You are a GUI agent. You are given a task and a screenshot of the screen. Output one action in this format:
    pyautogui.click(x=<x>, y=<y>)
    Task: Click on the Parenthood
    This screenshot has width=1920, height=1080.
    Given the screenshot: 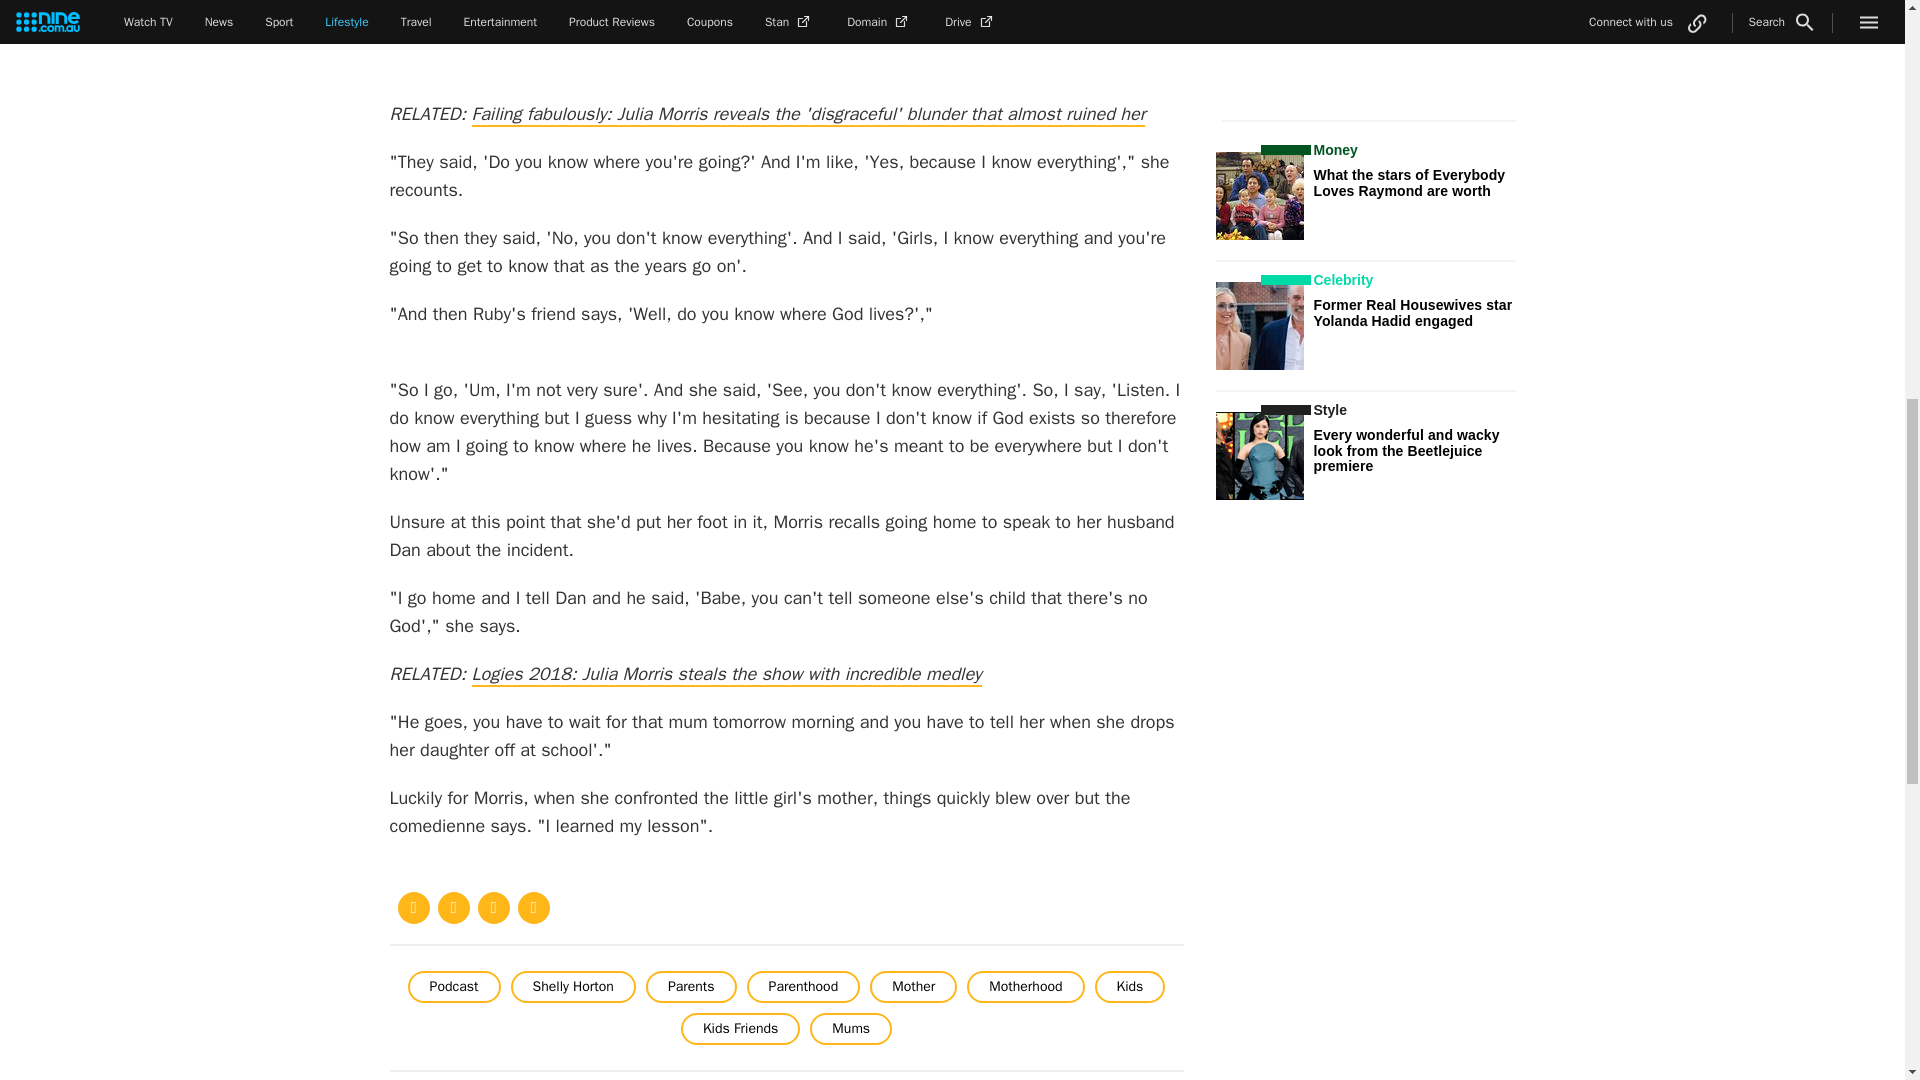 What is the action you would take?
    pyautogui.click(x=803, y=986)
    